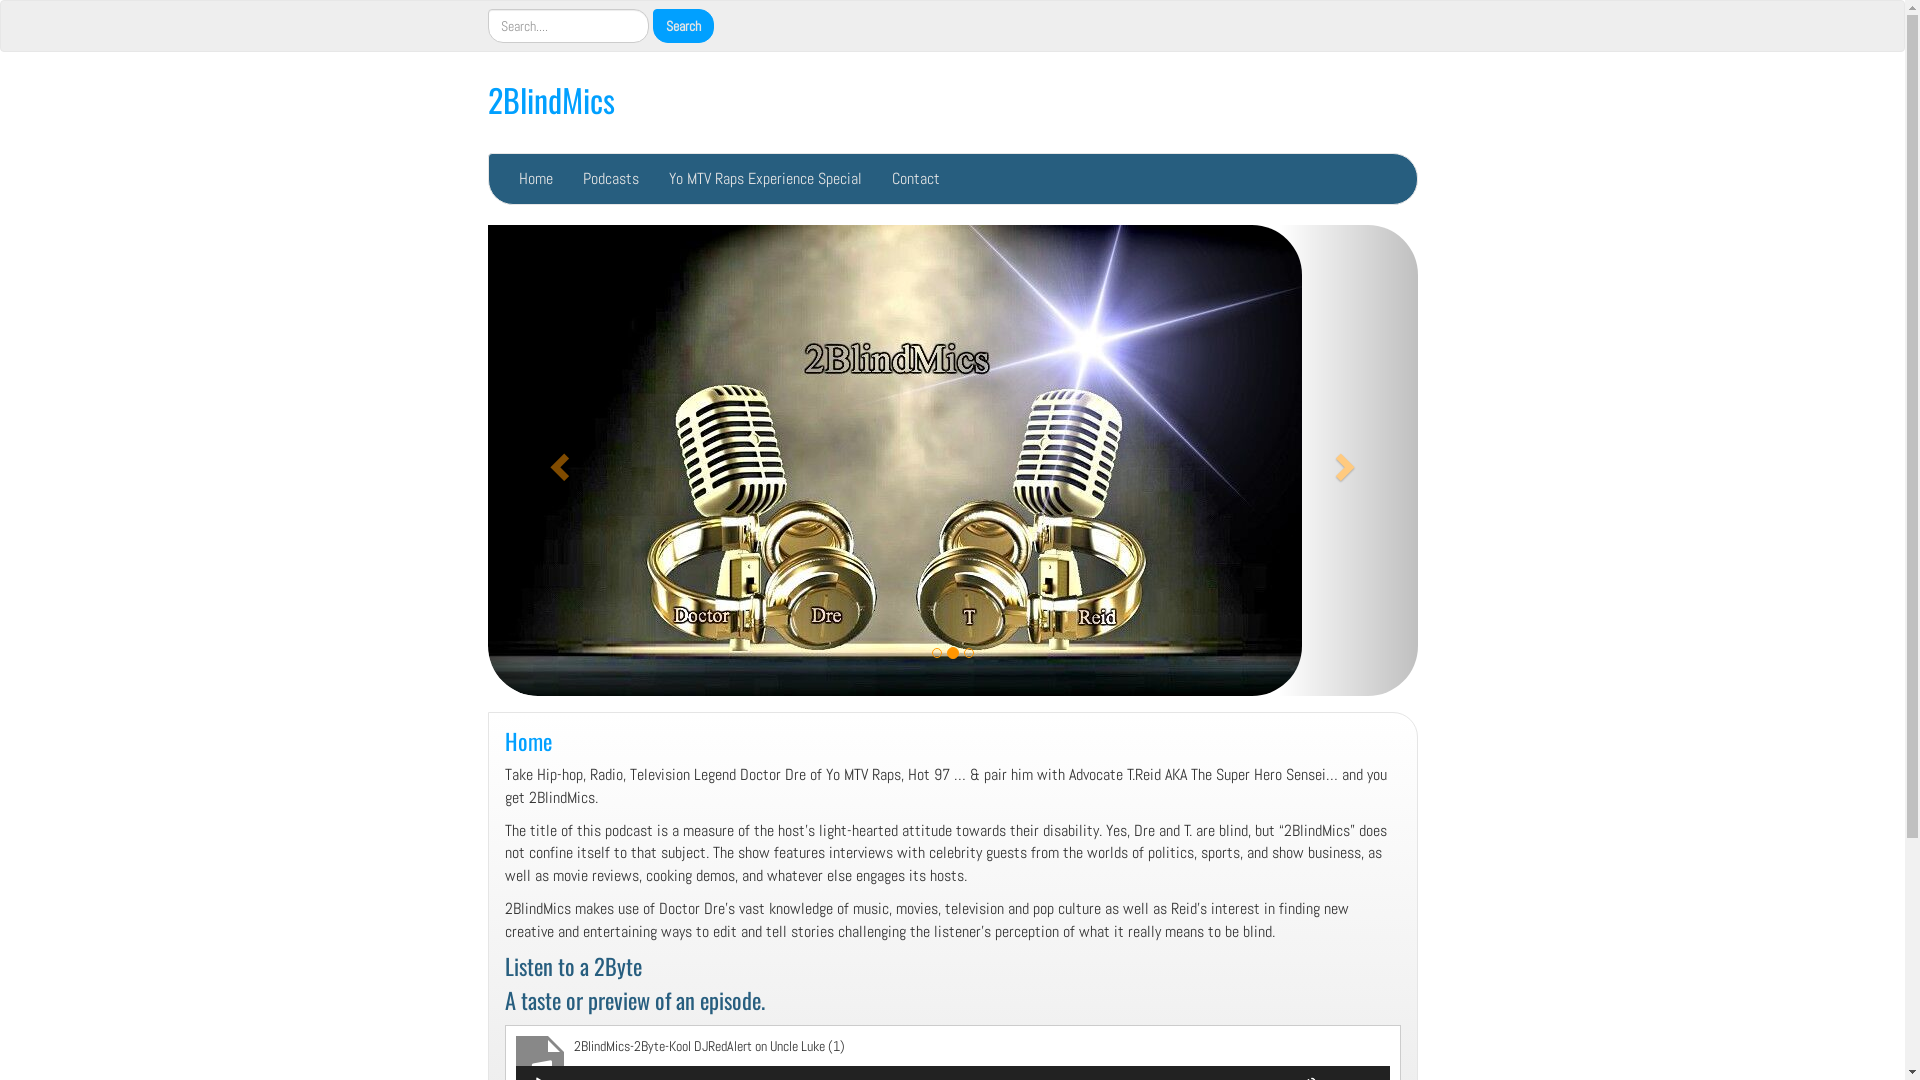 This screenshot has width=1920, height=1080. What do you see at coordinates (536, 179) in the screenshot?
I see `Home` at bounding box center [536, 179].